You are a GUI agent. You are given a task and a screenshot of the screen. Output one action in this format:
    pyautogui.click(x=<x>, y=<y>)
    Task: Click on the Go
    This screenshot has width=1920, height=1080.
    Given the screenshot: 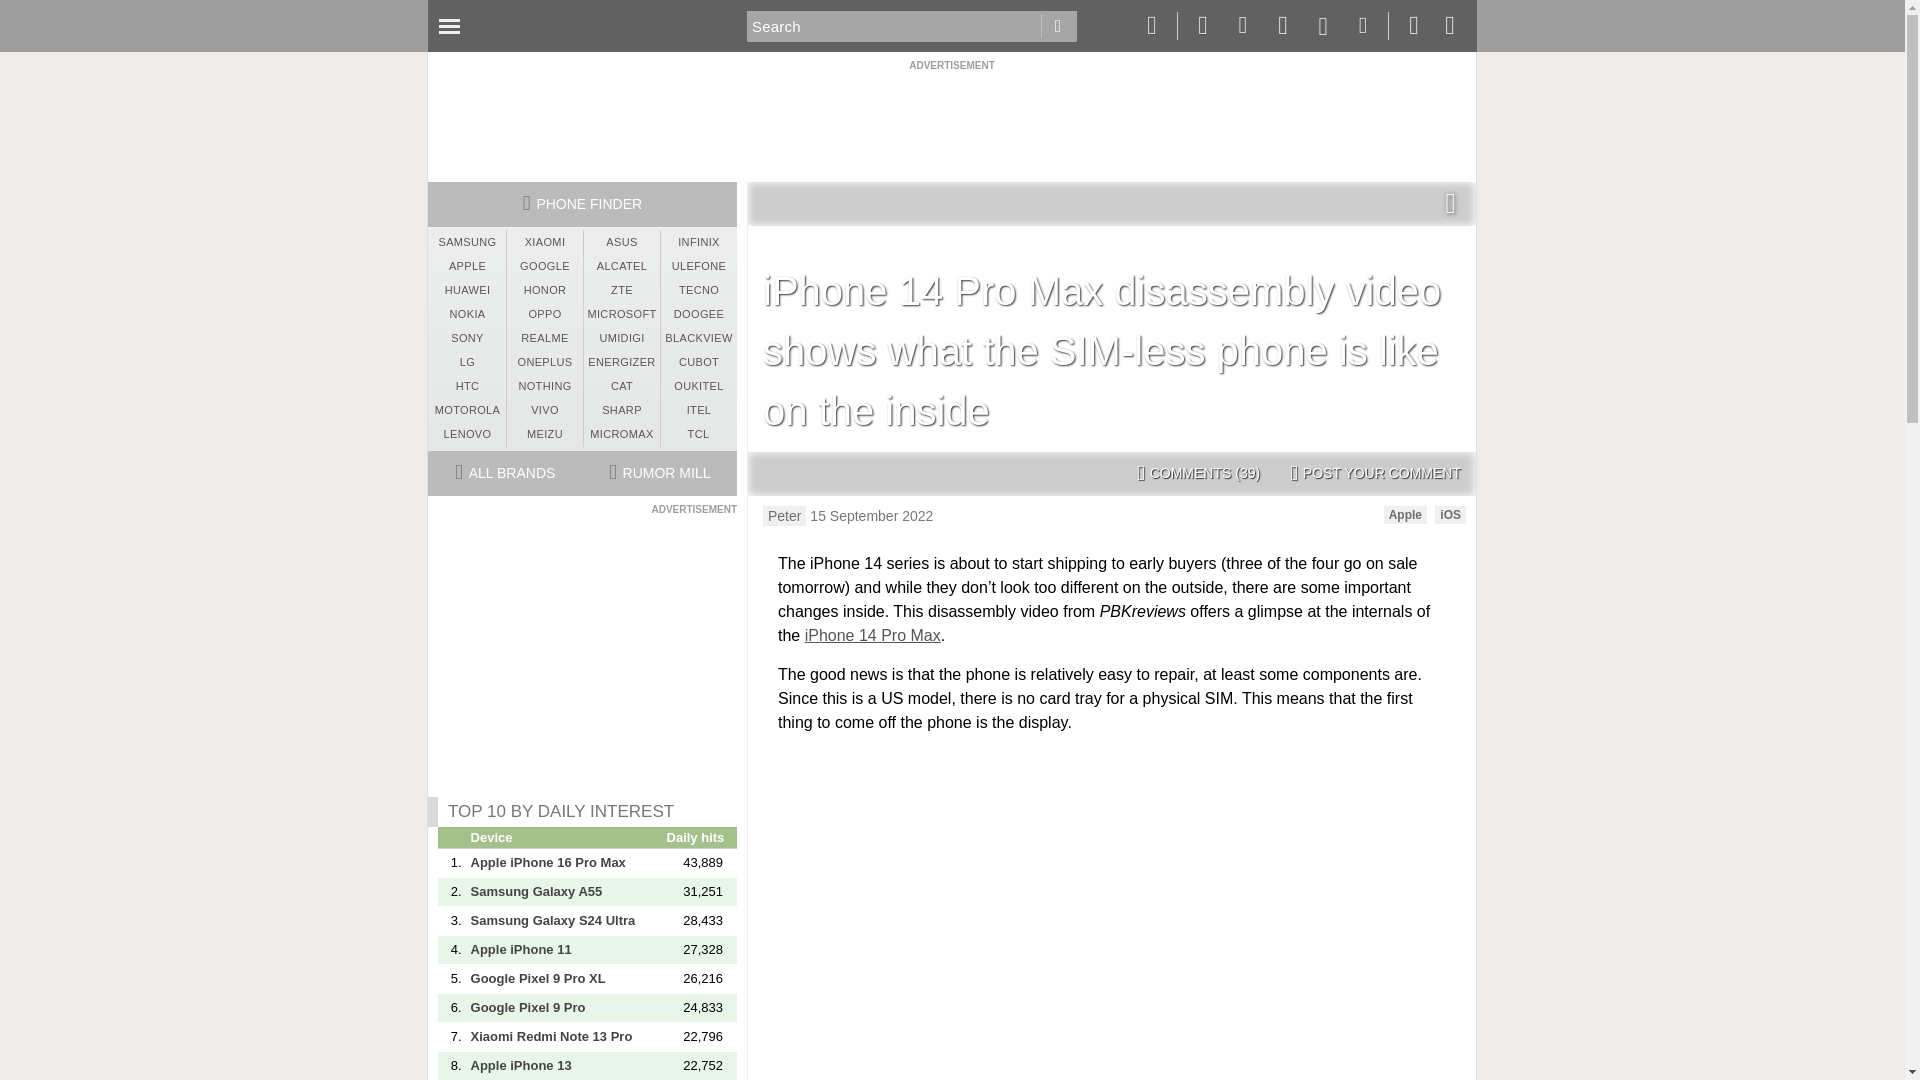 What is the action you would take?
    pyautogui.click(x=1058, y=26)
    